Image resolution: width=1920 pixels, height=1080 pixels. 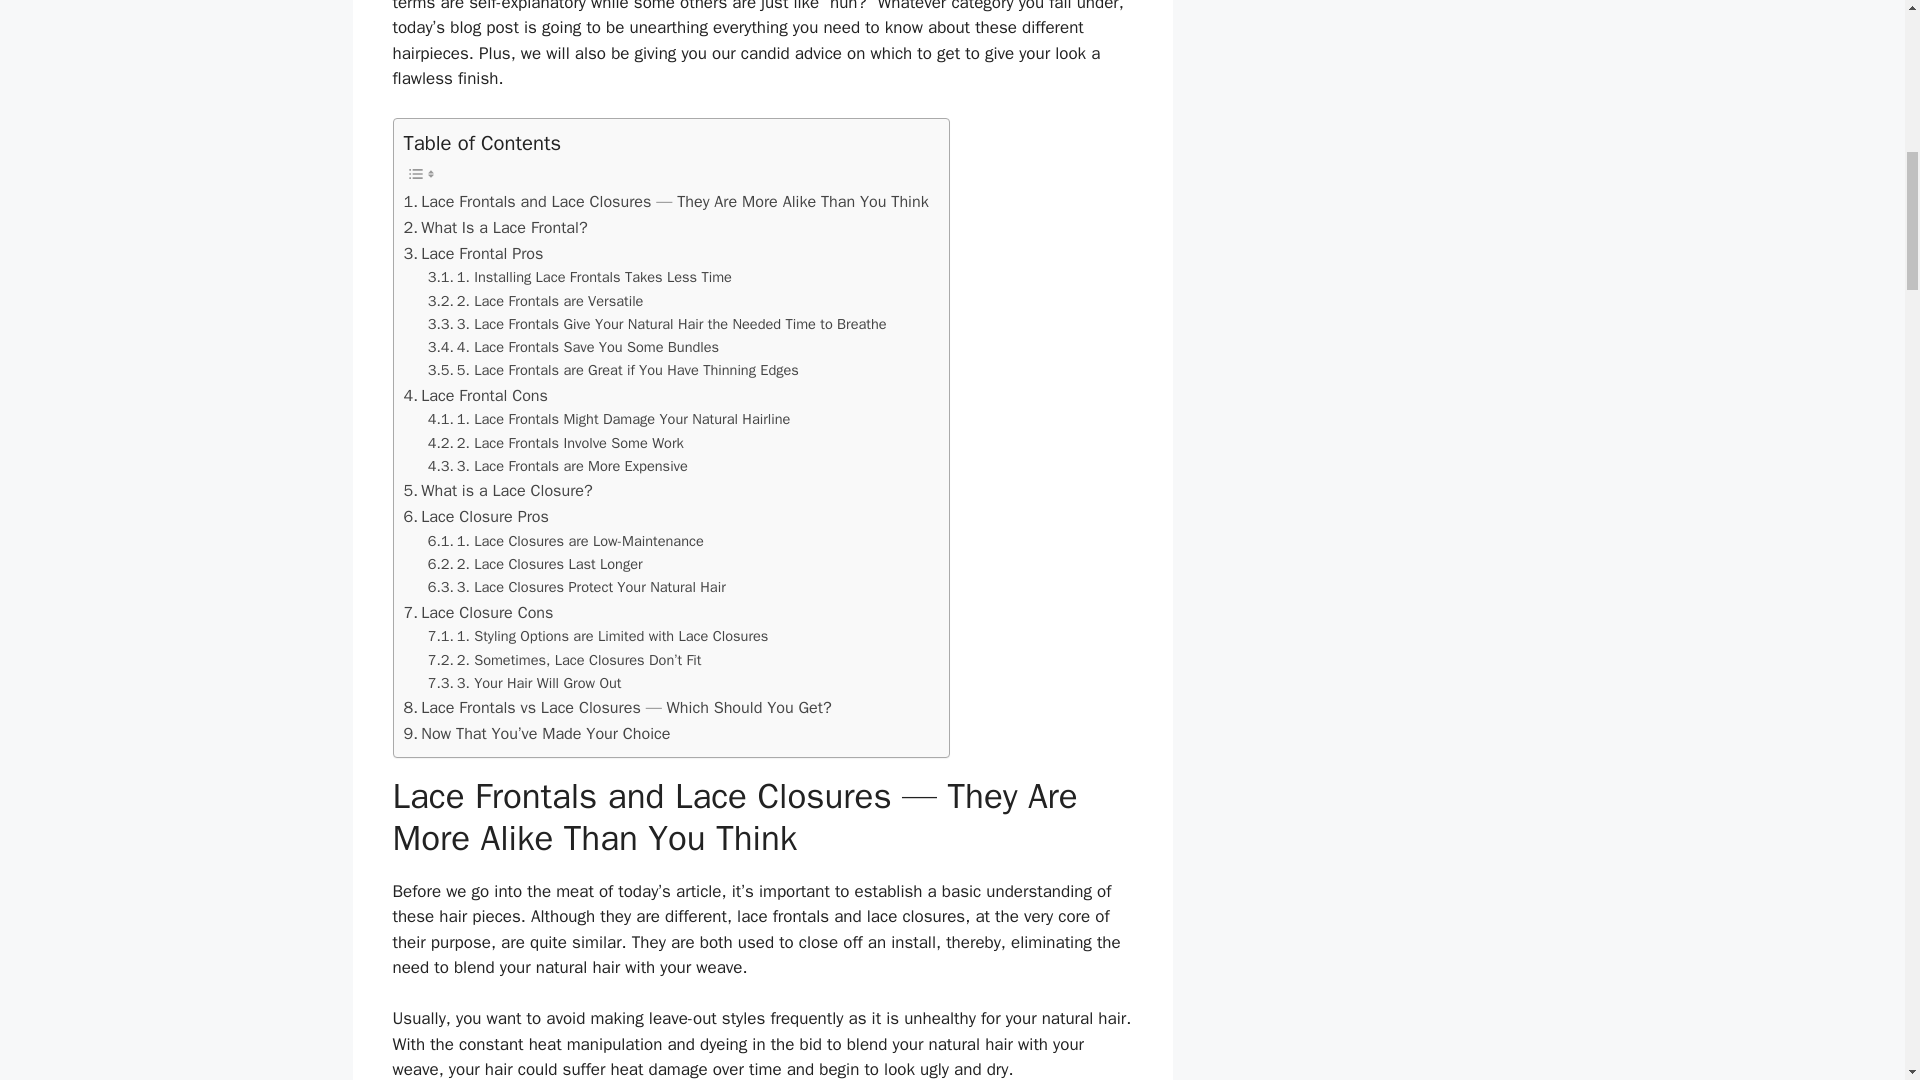 What do you see at coordinates (475, 396) in the screenshot?
I see `Lace Frontal Cons` at bounding box center [475, 396].